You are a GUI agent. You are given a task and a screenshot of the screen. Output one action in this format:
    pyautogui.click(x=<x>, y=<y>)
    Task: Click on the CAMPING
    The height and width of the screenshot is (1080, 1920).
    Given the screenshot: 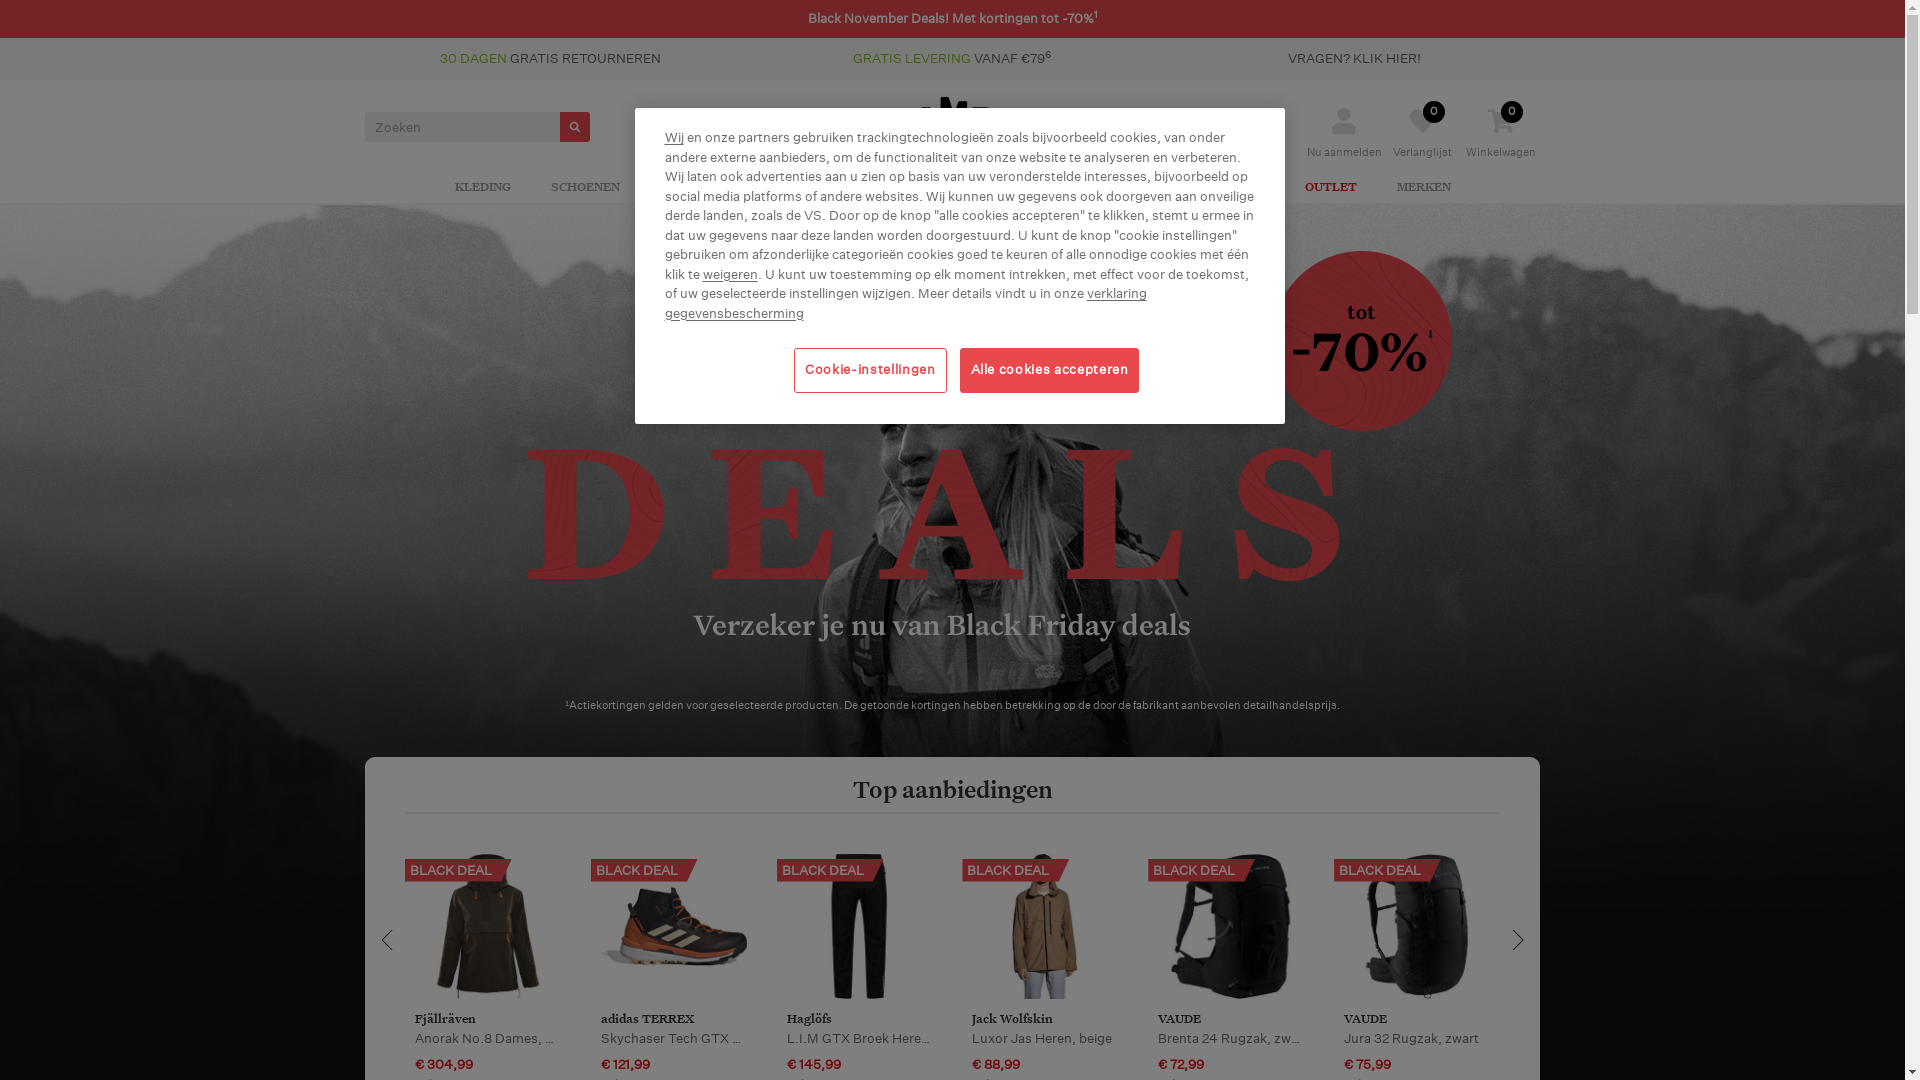 What is the action you would take?
    pyautogui.click(x=807, y=188)
    